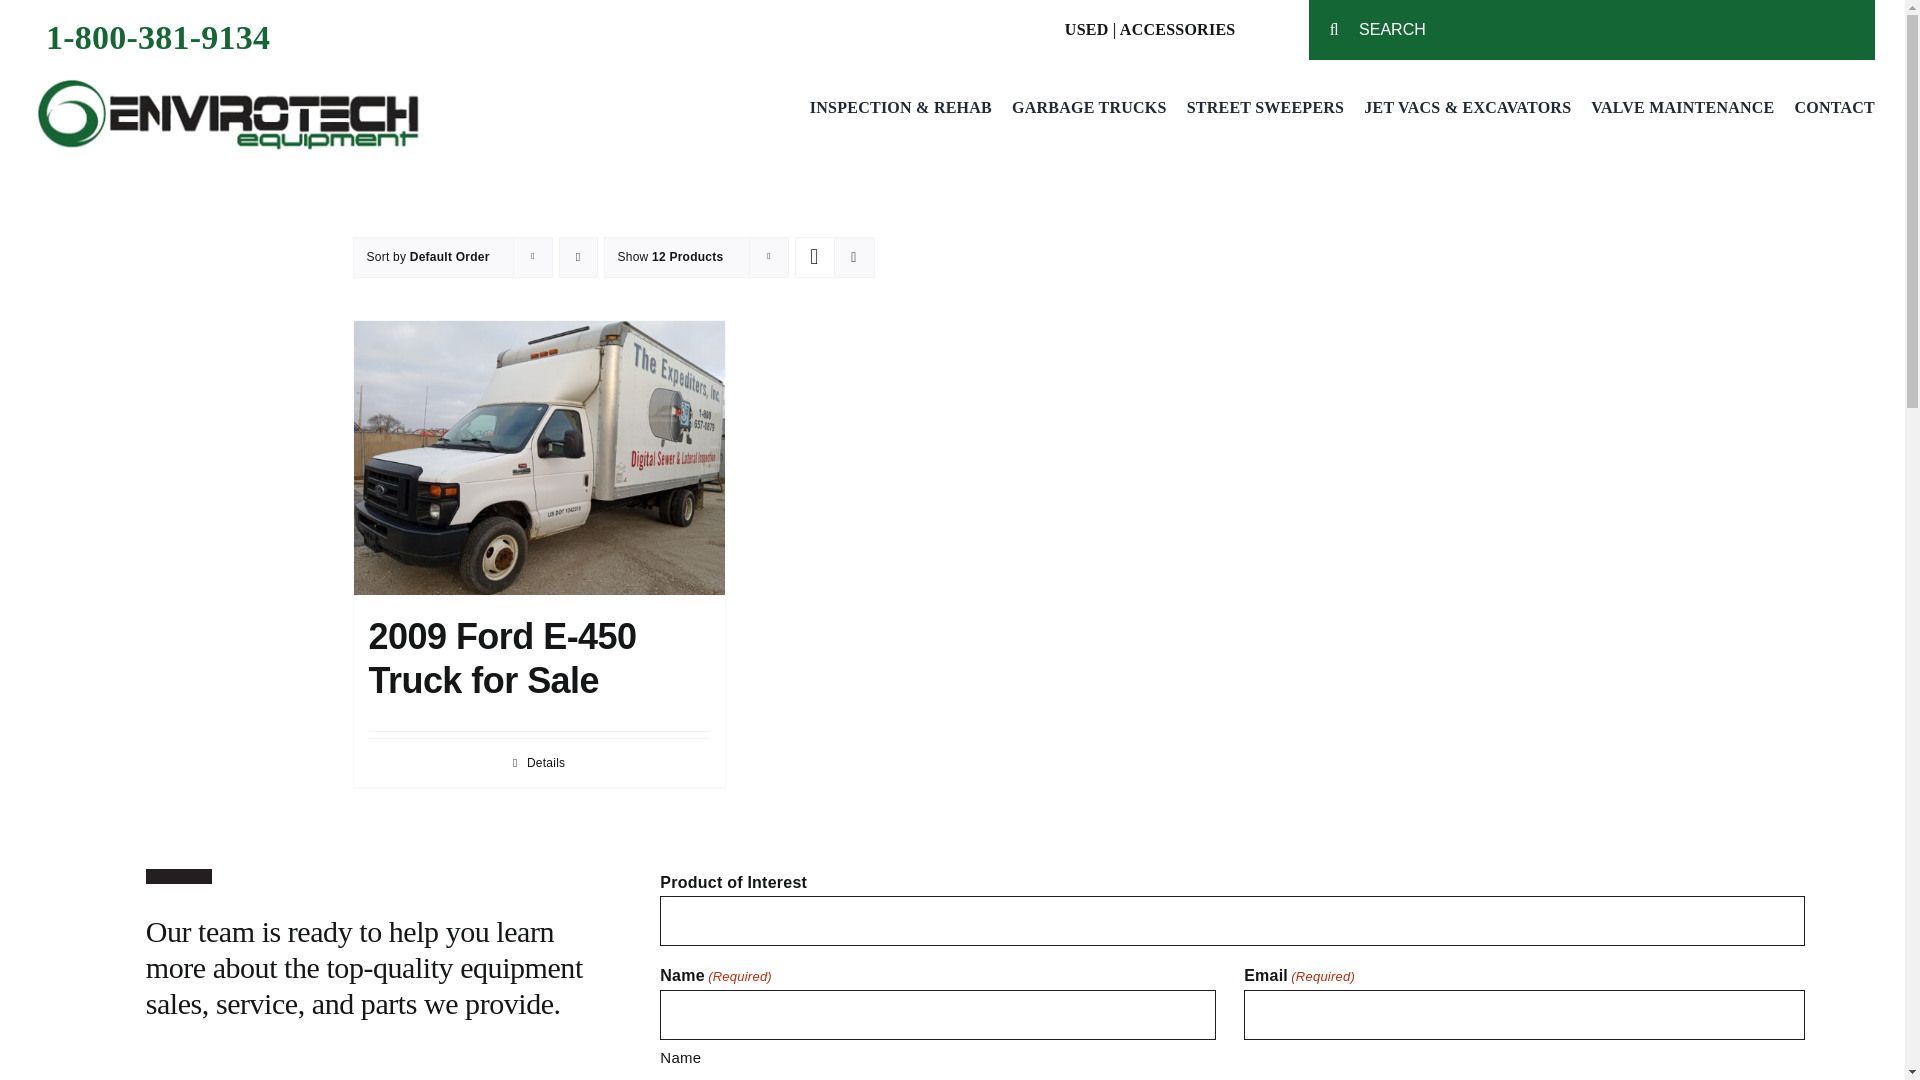 The image size is (1920, 1080). Describe the element at coordinates (1089, 108) in the screenshot. I see `GARBAGE TRUCKS` at that location.